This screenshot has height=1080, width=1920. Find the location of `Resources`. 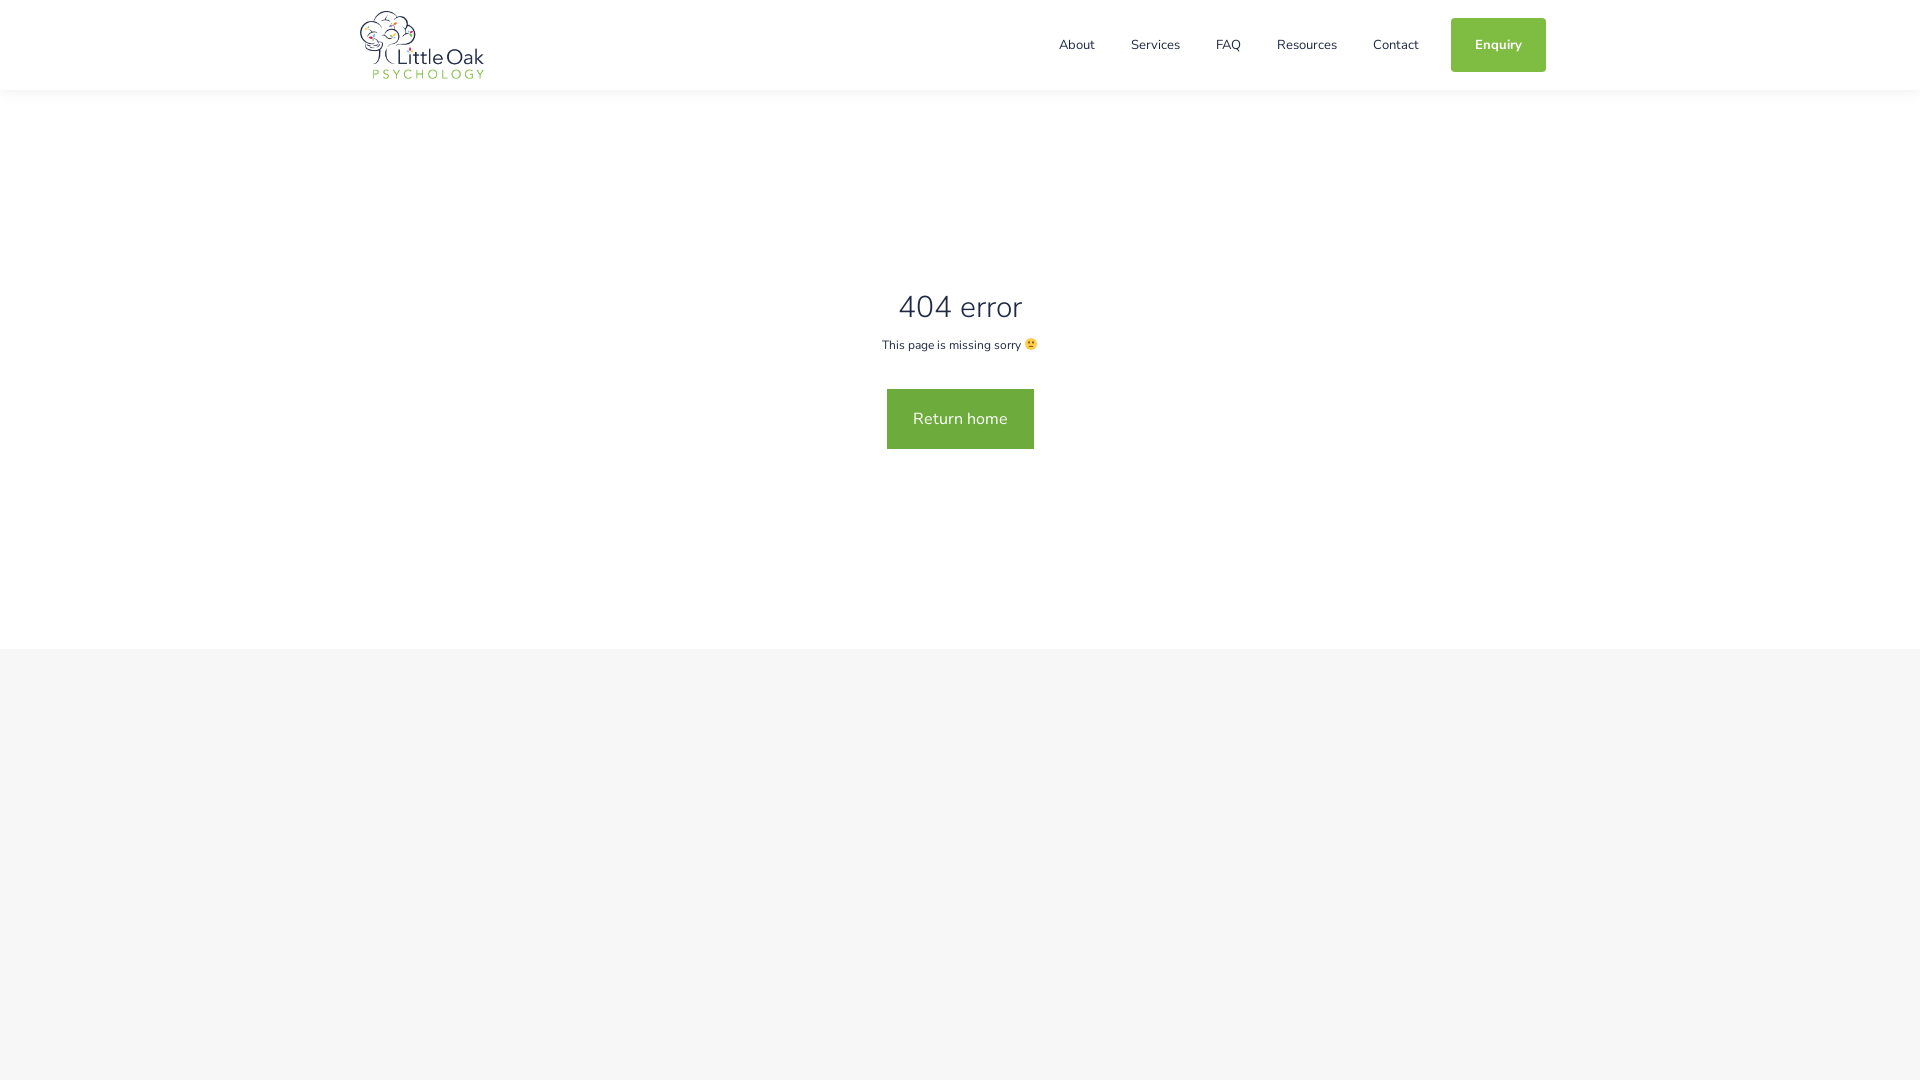

Resources is located at coordinates (1307, 45).